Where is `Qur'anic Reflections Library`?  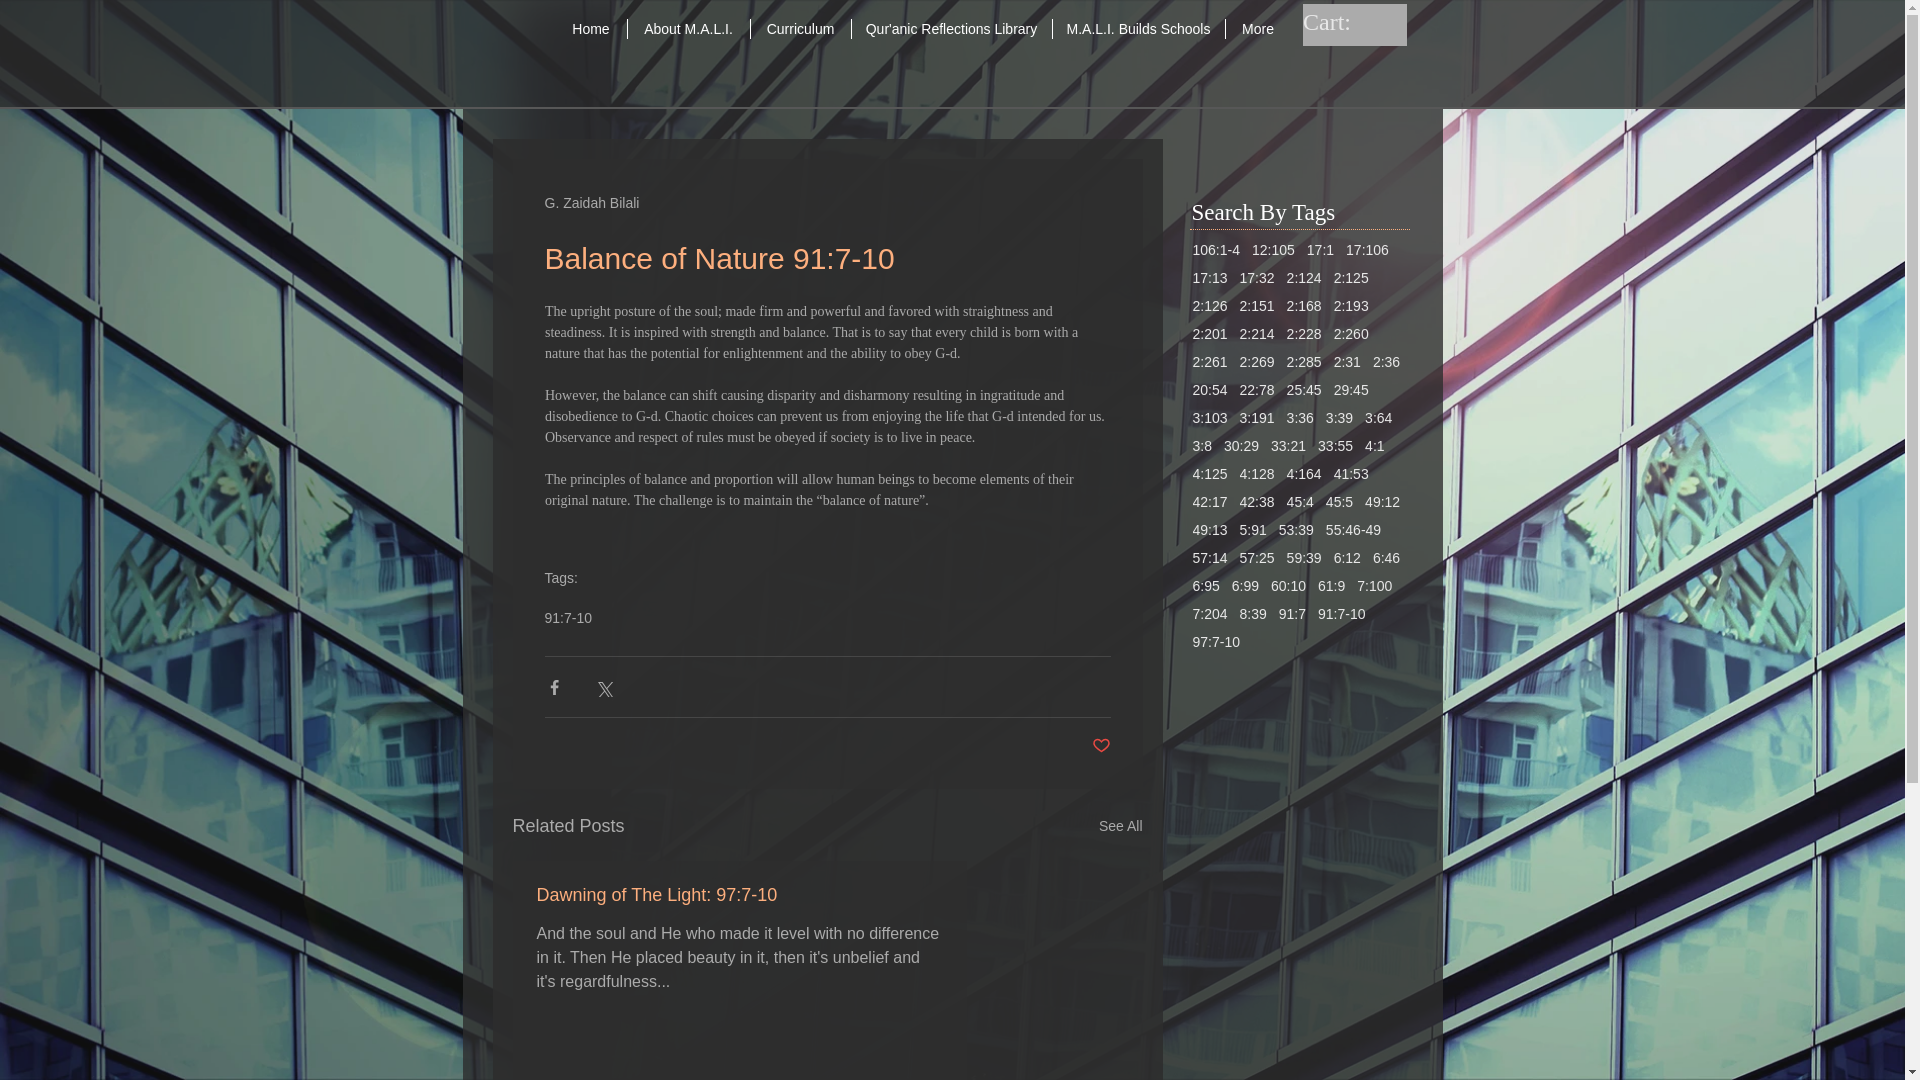 Qur'anic Reflections Library is located at coordinates (952, 28).